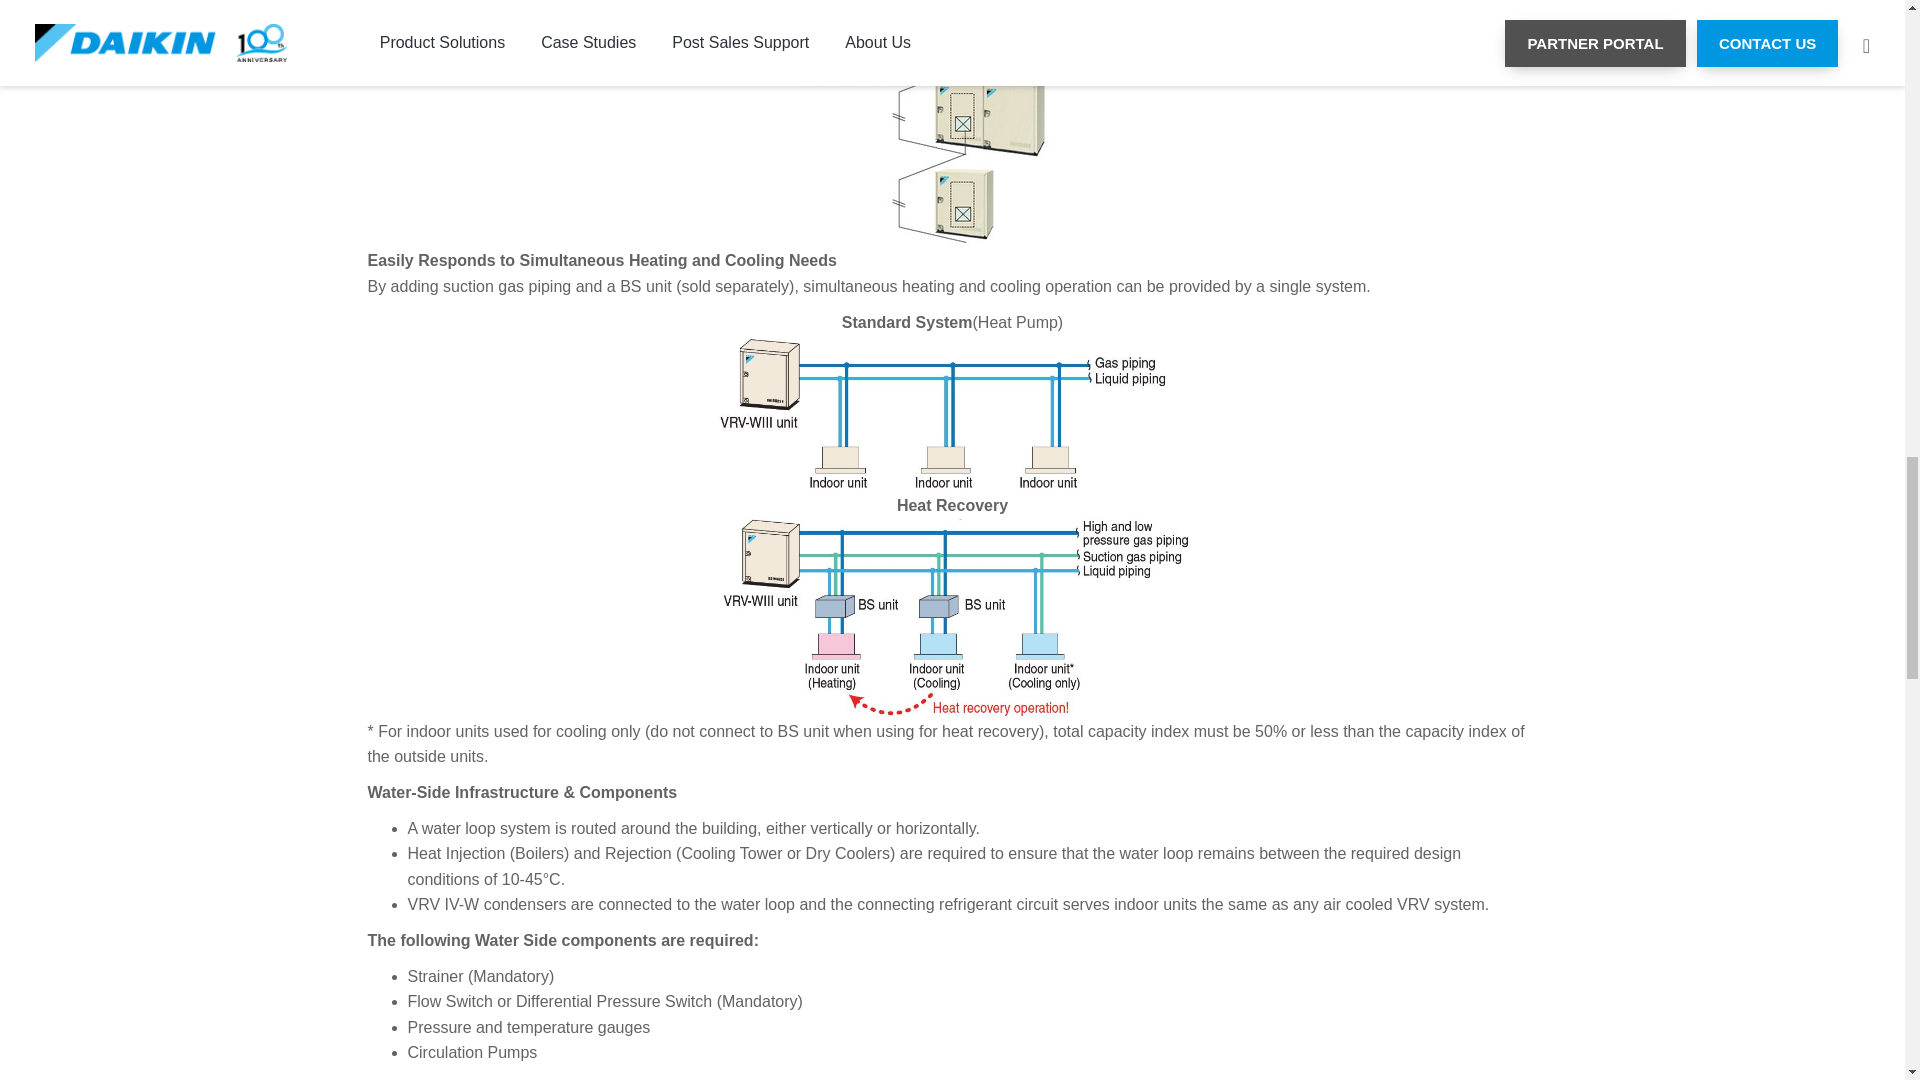 The height and width of the screenshot is (1080, 1920). Describe the element at coordinates (952, 124) in the screenshot. I see `Centralised interlocking function` at that location.